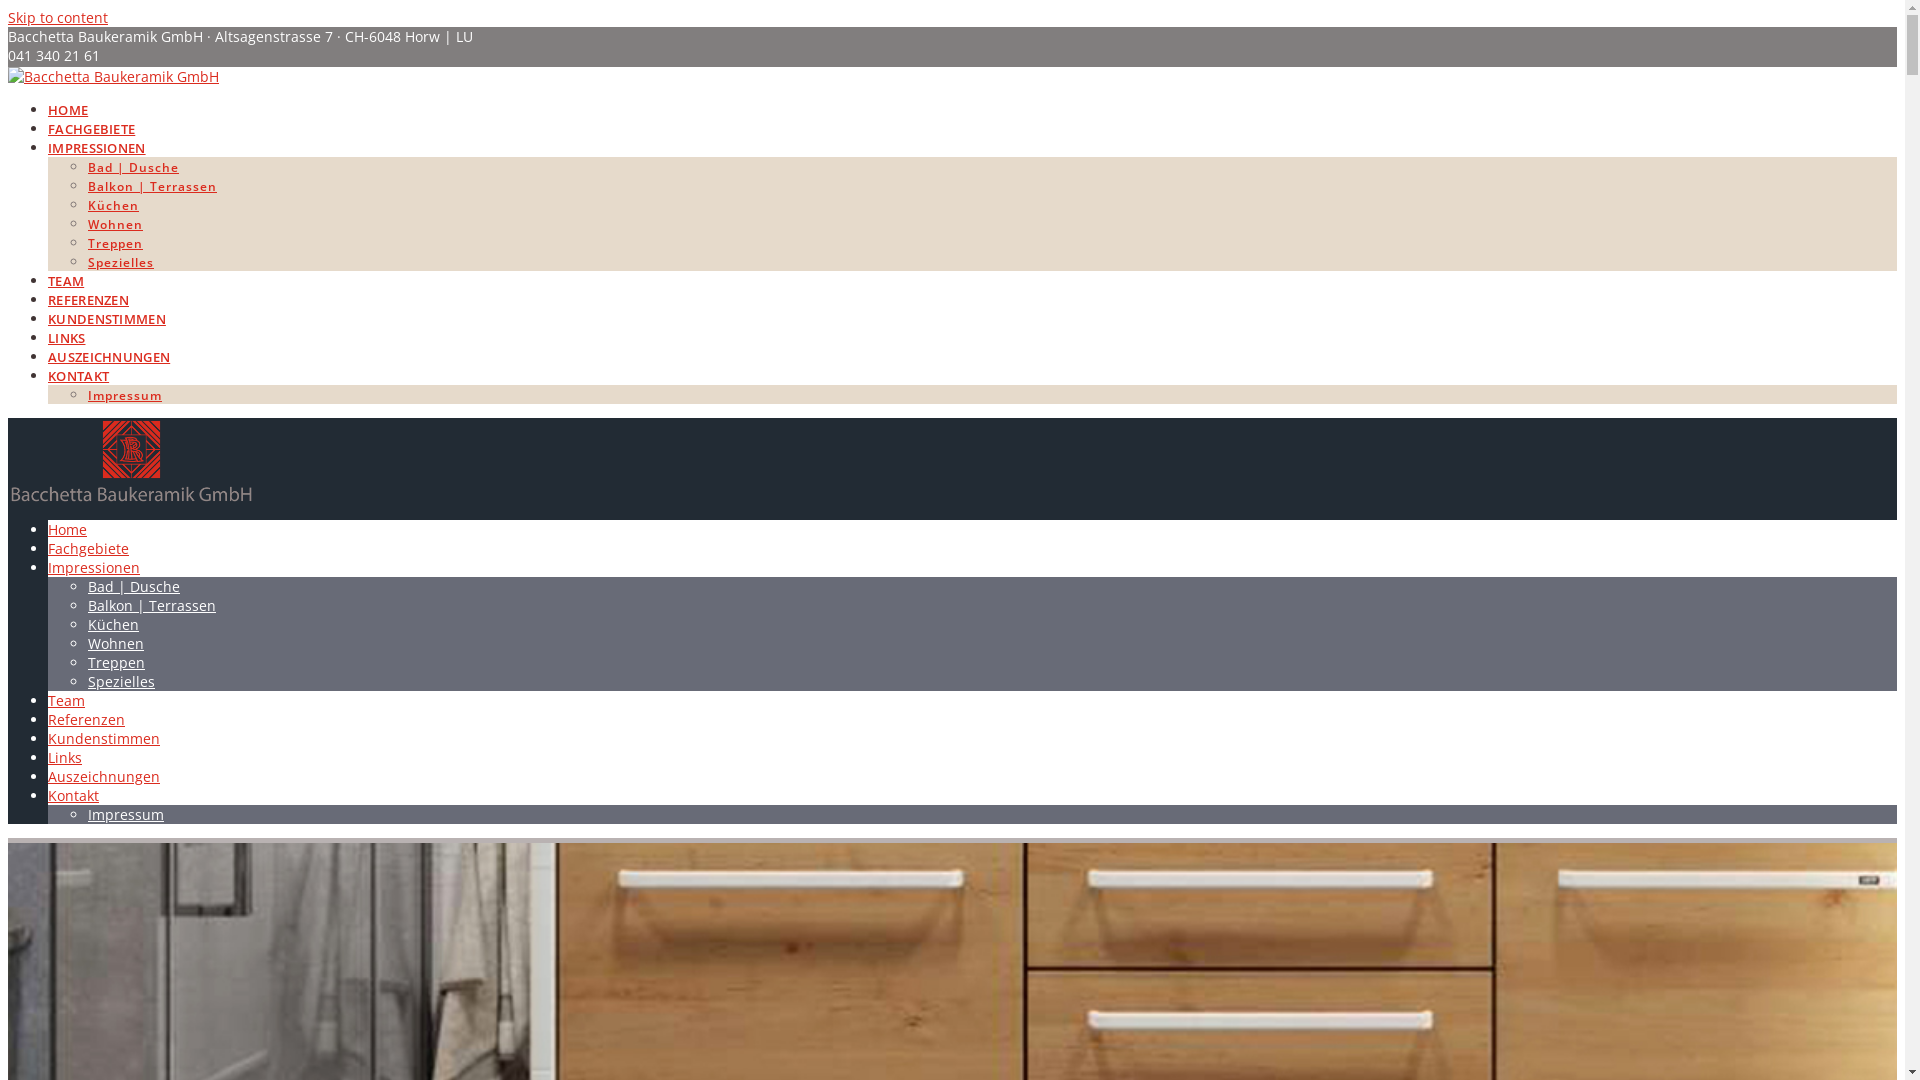  I want to click on Balkon | Terrassen, so click(152, 186).